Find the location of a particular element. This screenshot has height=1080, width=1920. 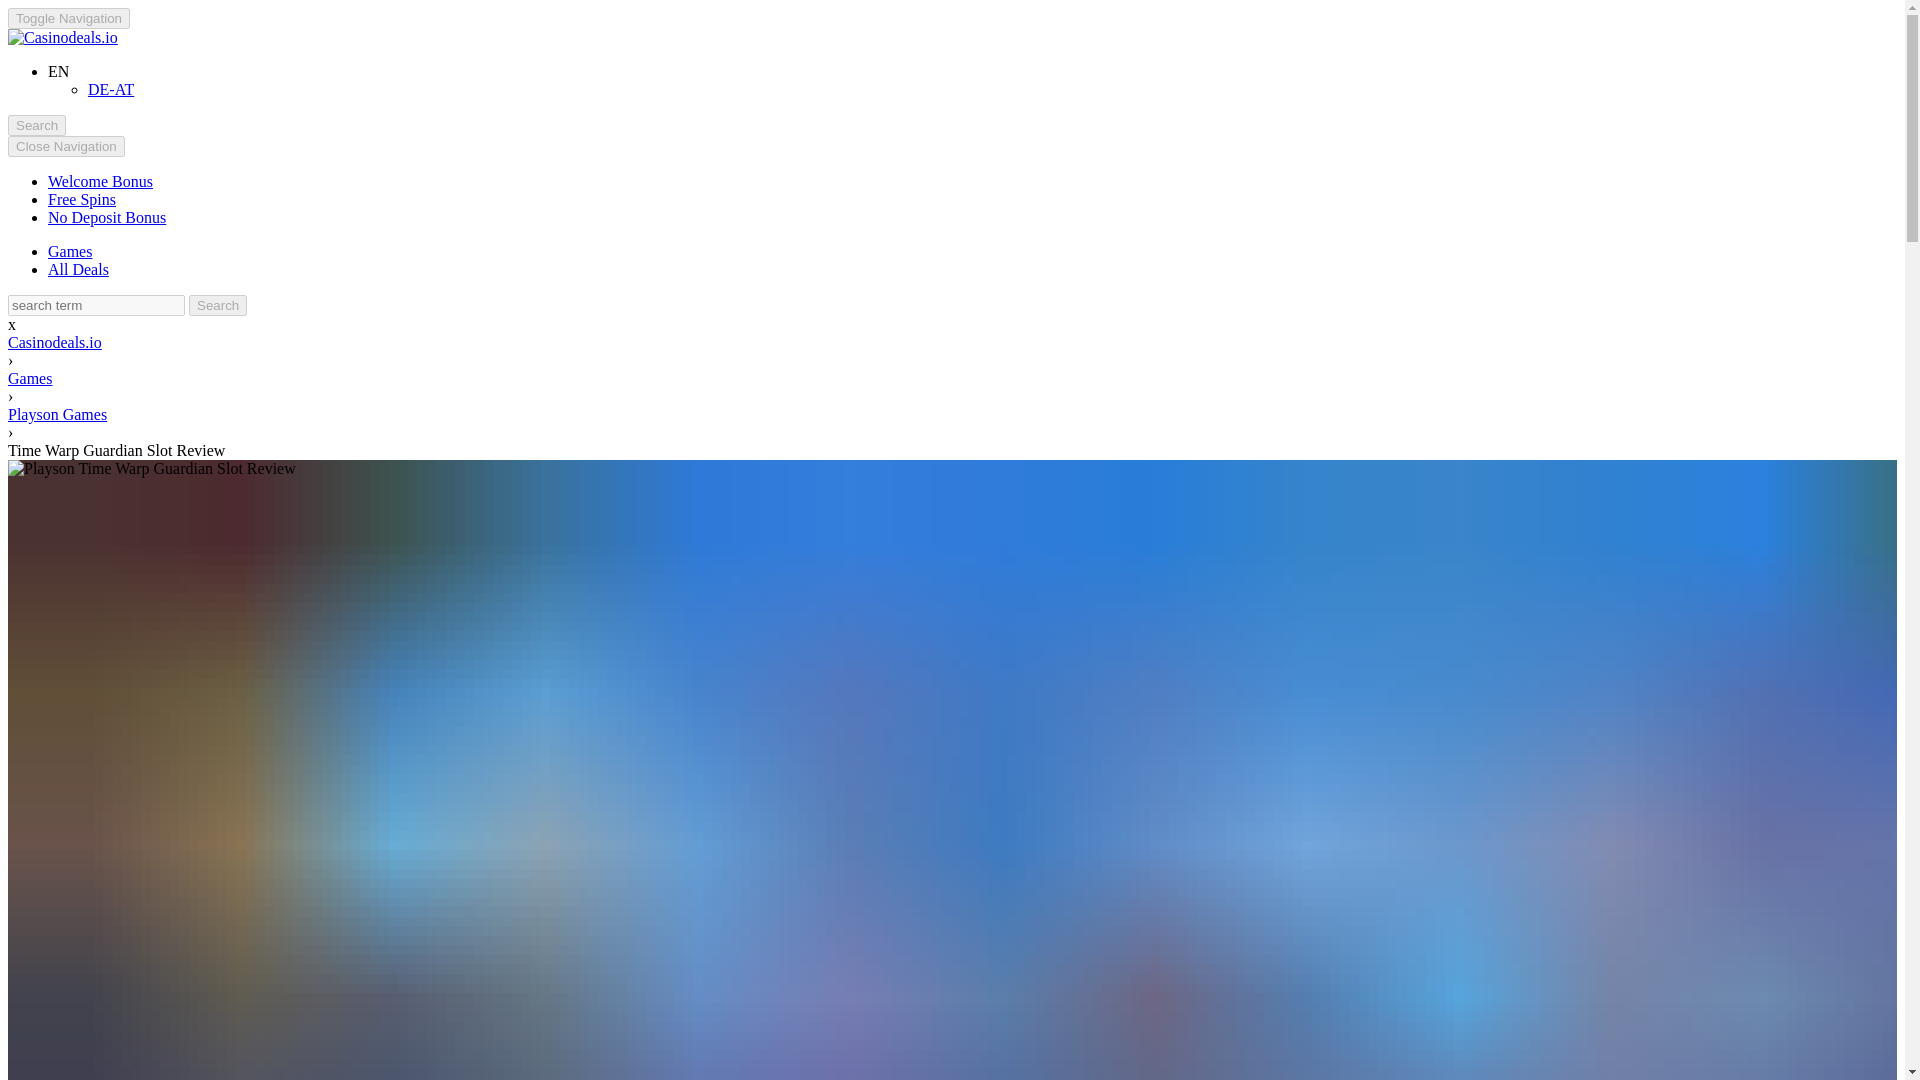

Games is located at coordinates (70, 252).